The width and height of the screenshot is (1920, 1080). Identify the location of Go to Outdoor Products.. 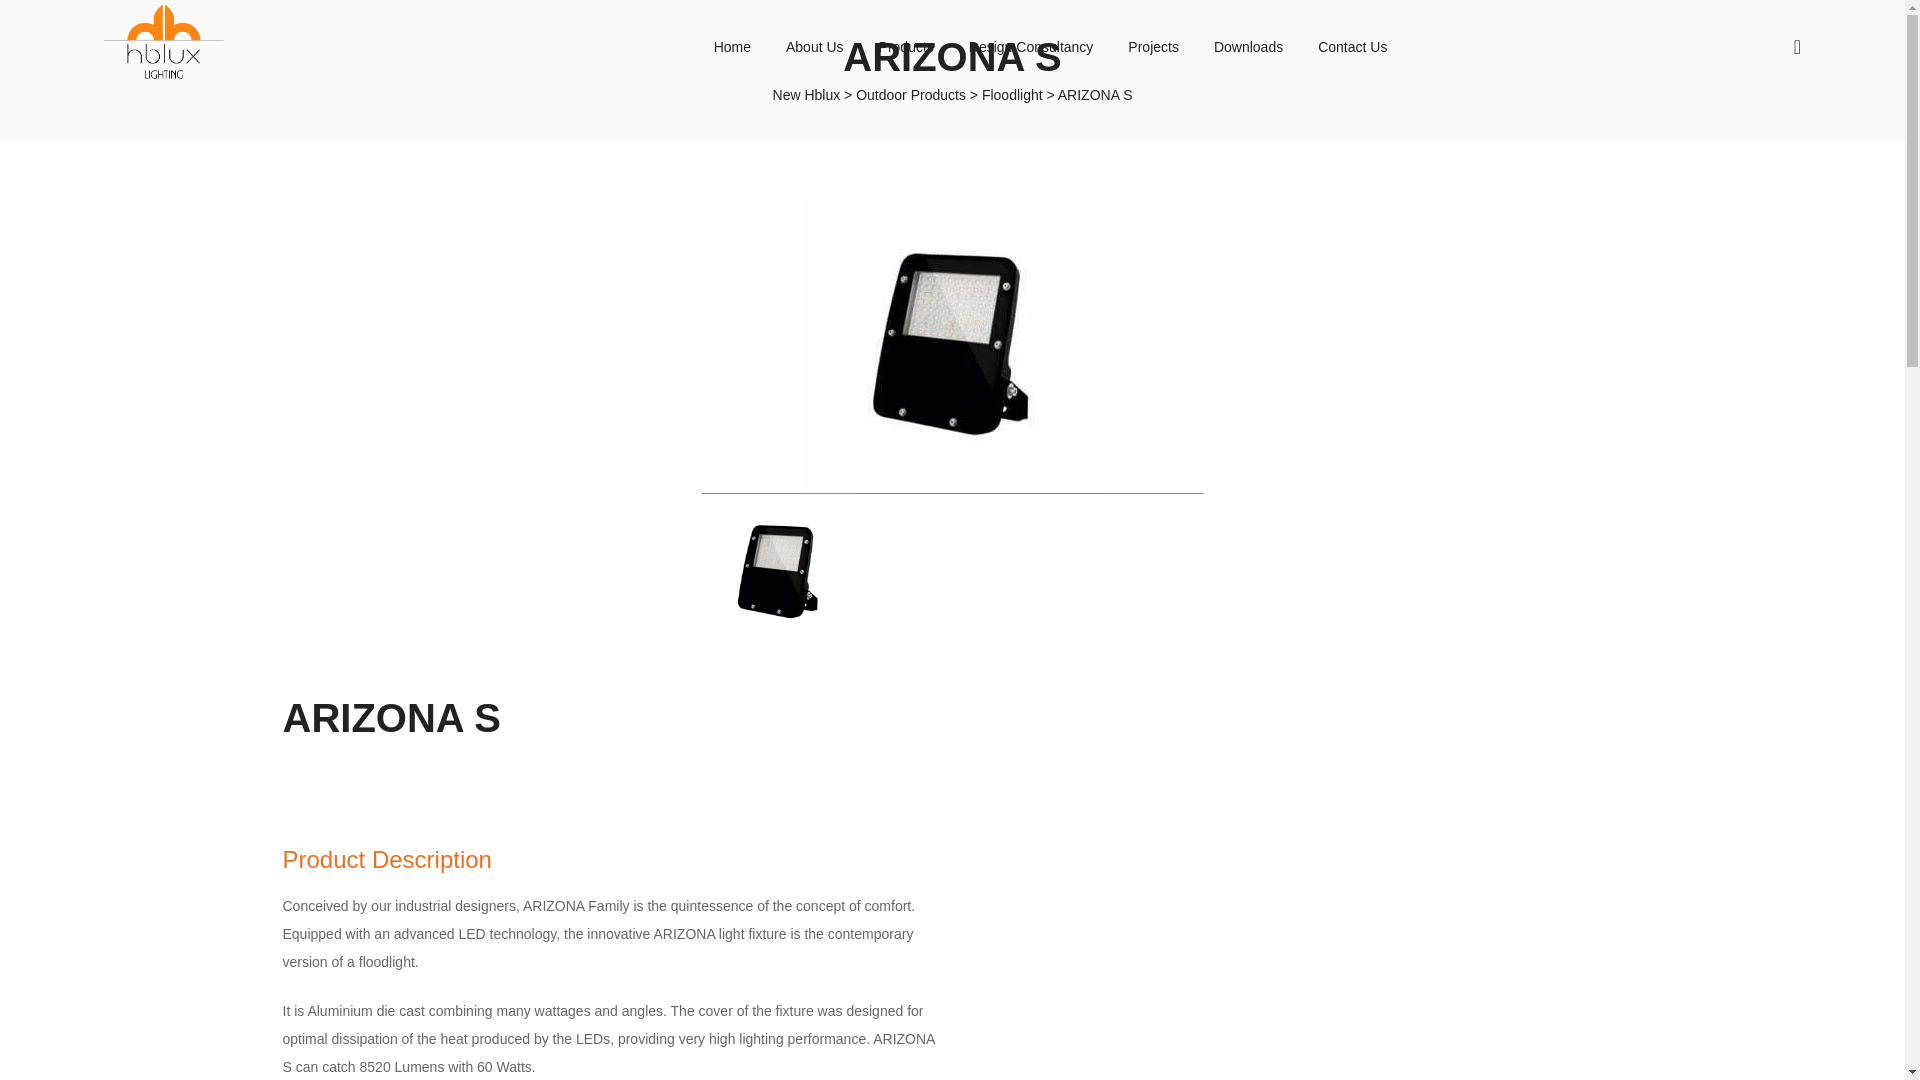
(910, 94).